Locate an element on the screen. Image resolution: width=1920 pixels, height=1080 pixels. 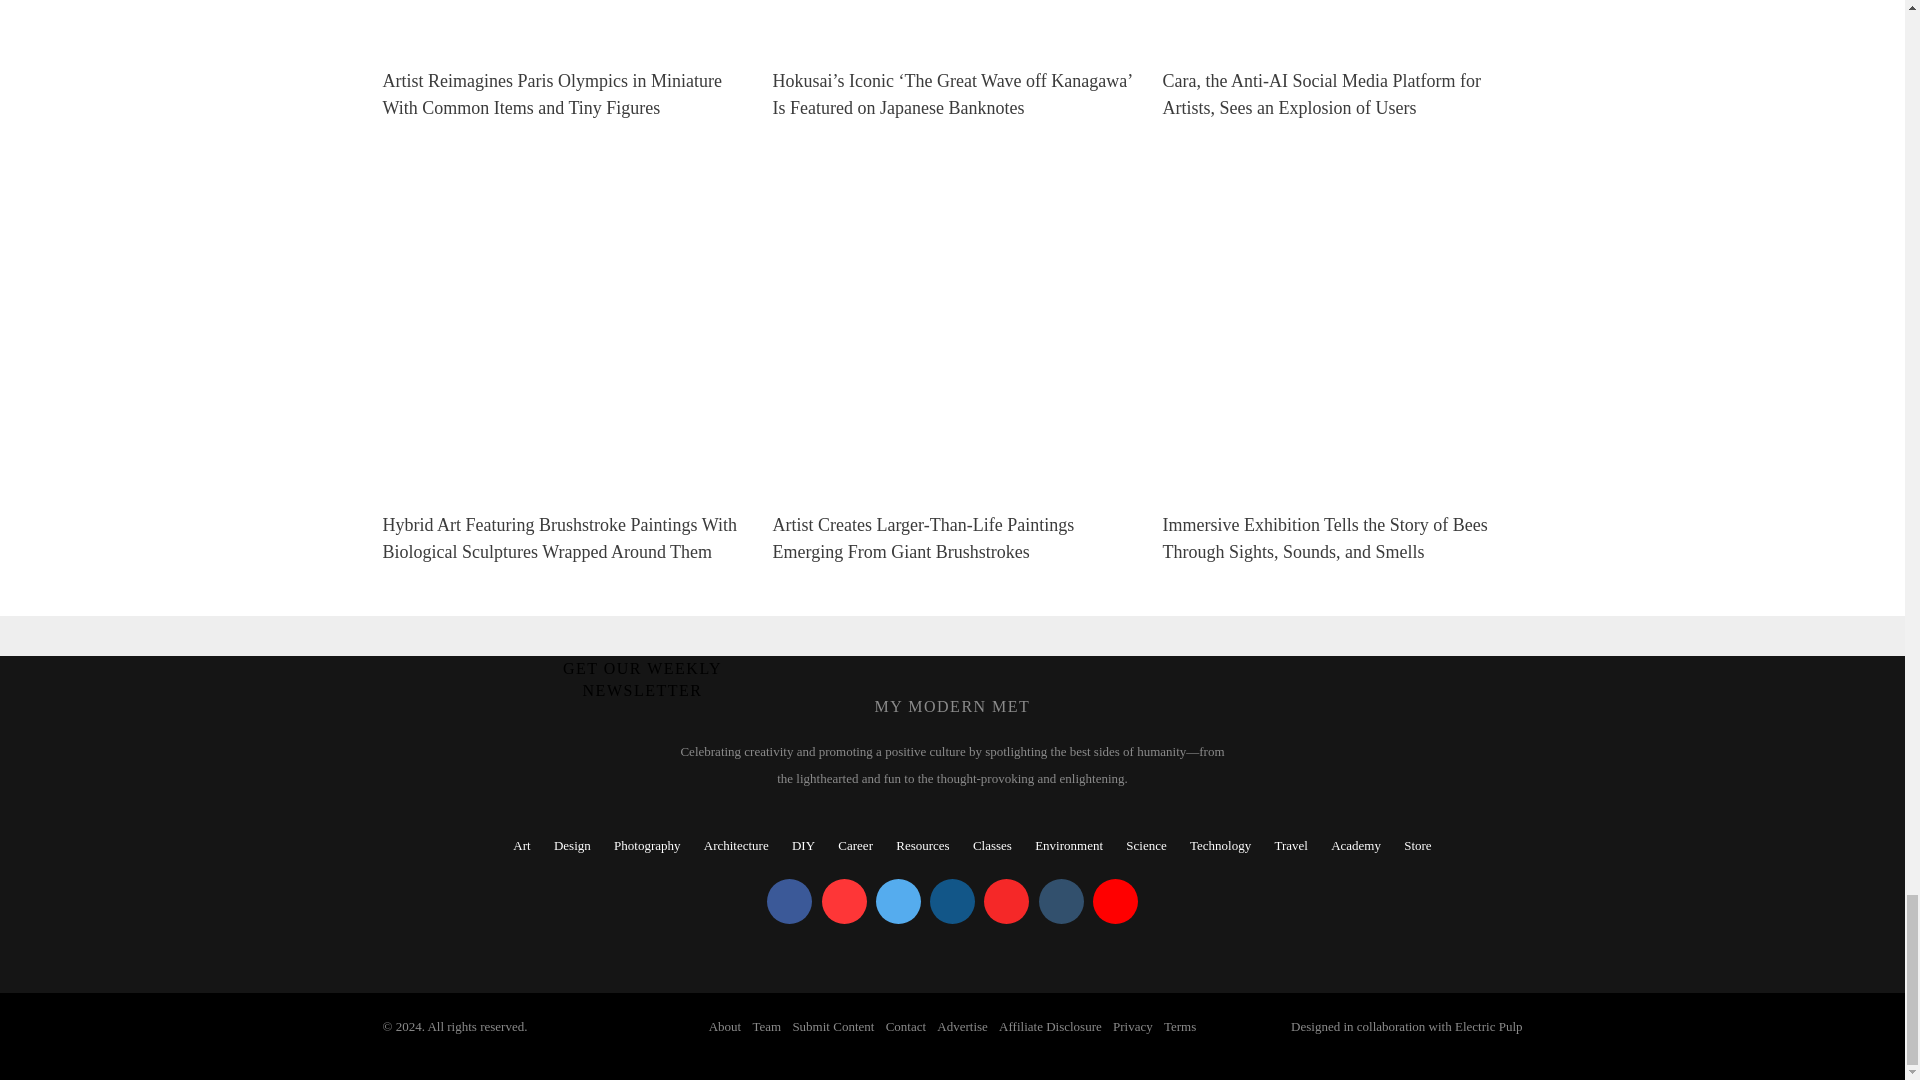
My Modern Met on YouTube is located at coordinates (1115, 902).